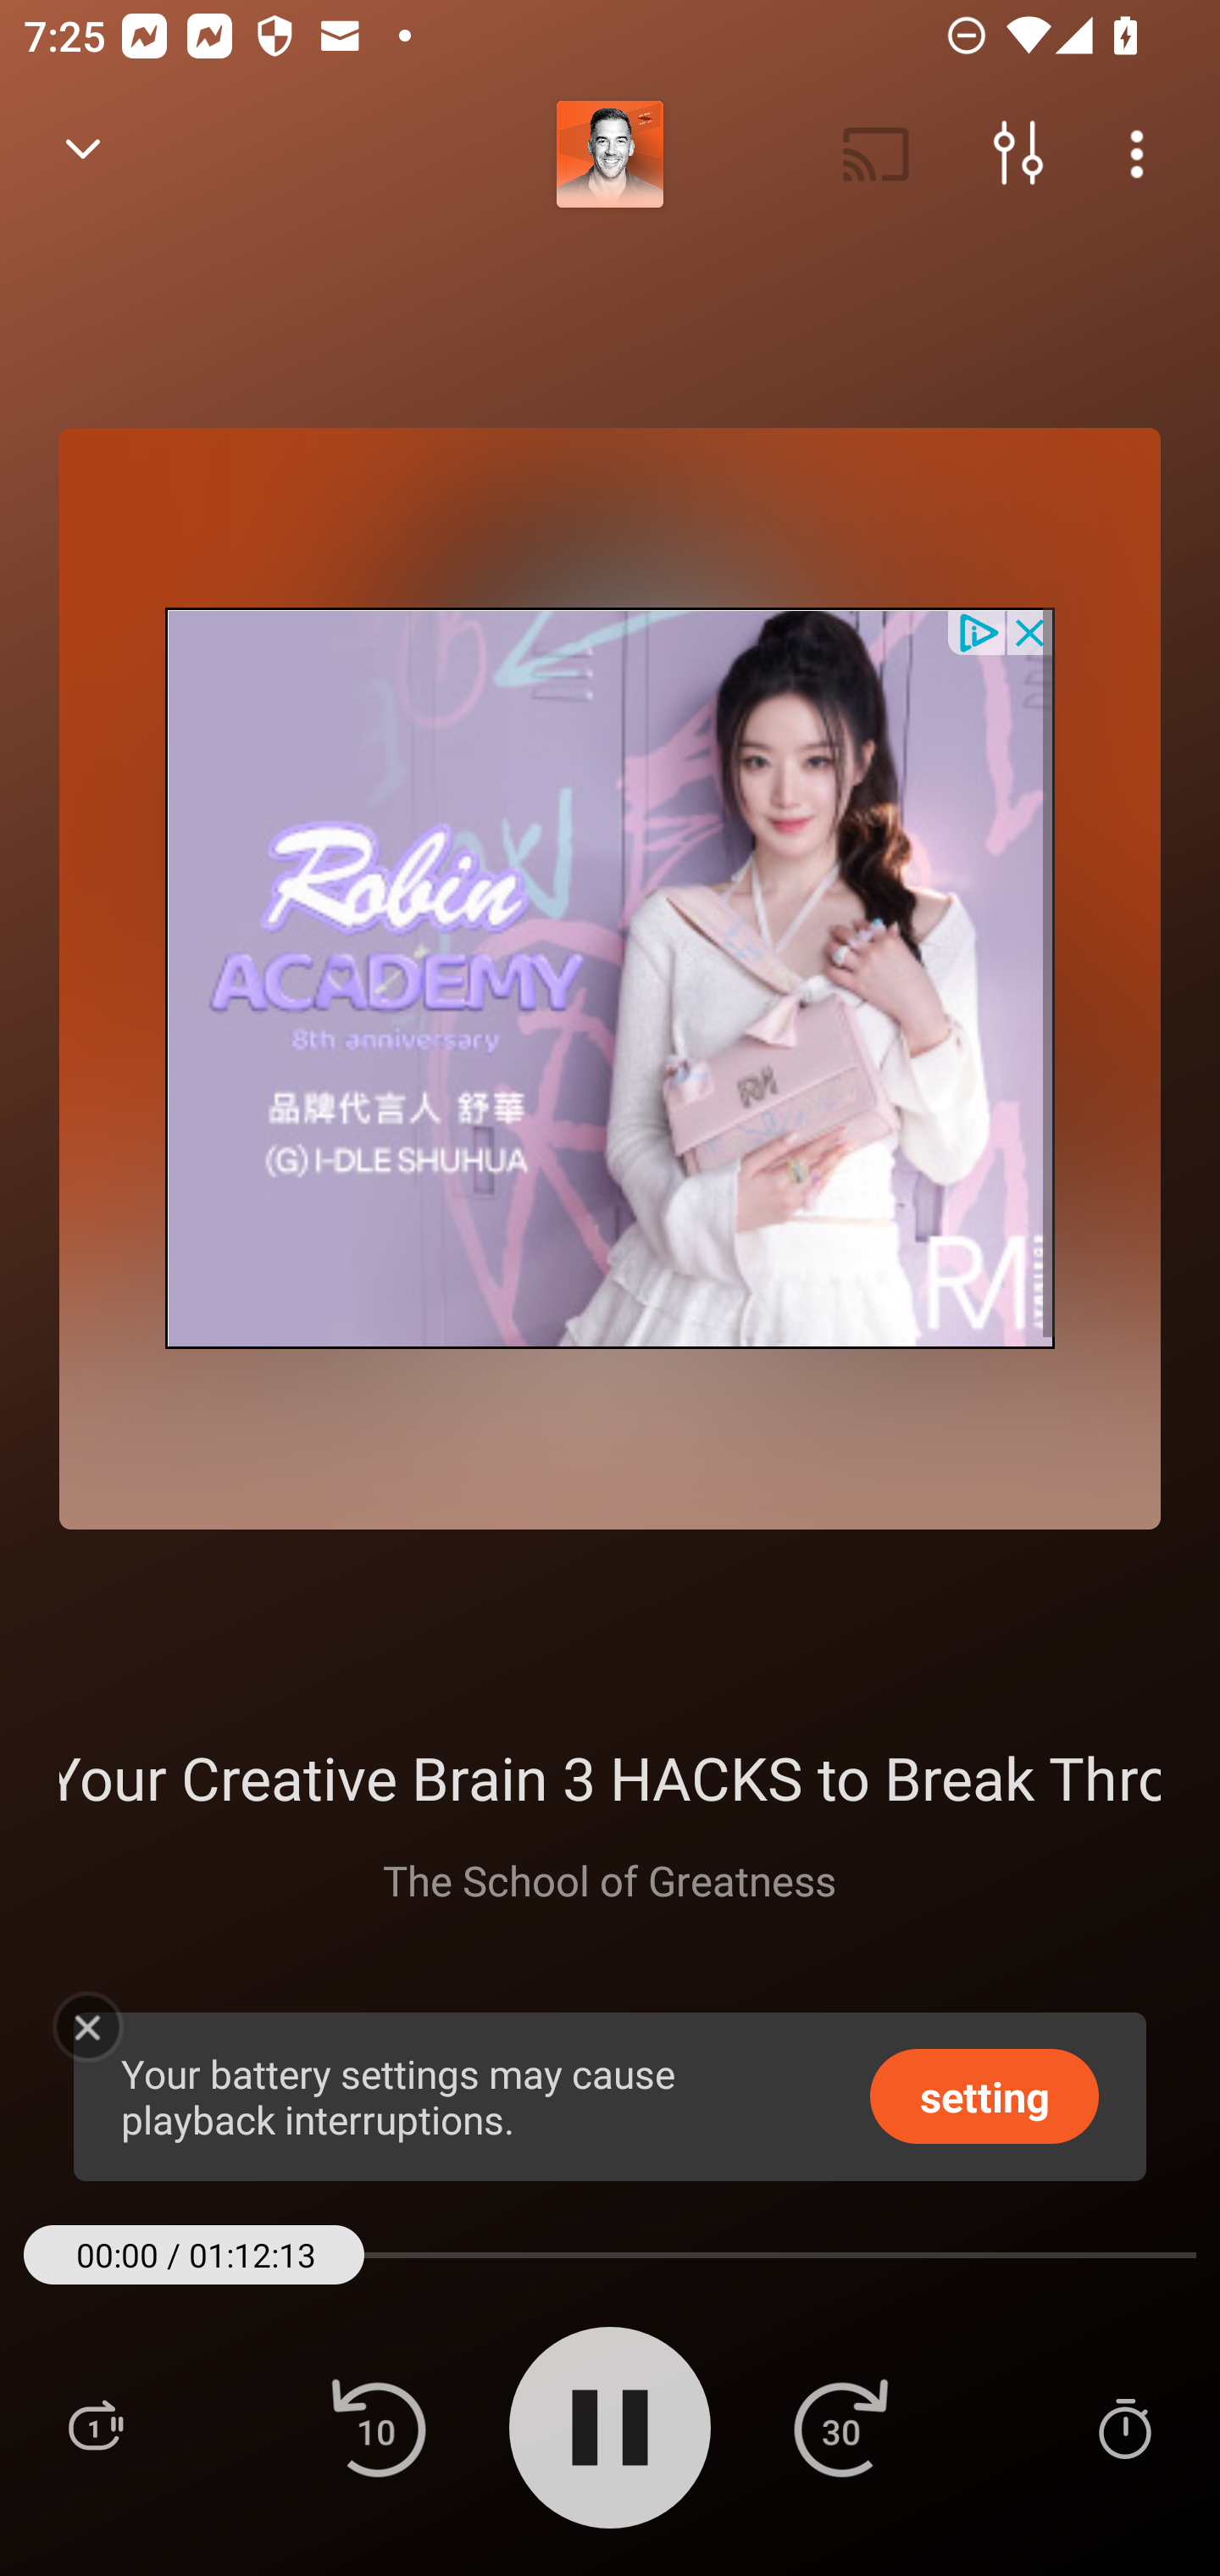 This screenshot has height=2576, width=1220. What do you see at coordinates (984, 2095) in the screenshot?
I see `setting` at bounding box center [984, 2095].